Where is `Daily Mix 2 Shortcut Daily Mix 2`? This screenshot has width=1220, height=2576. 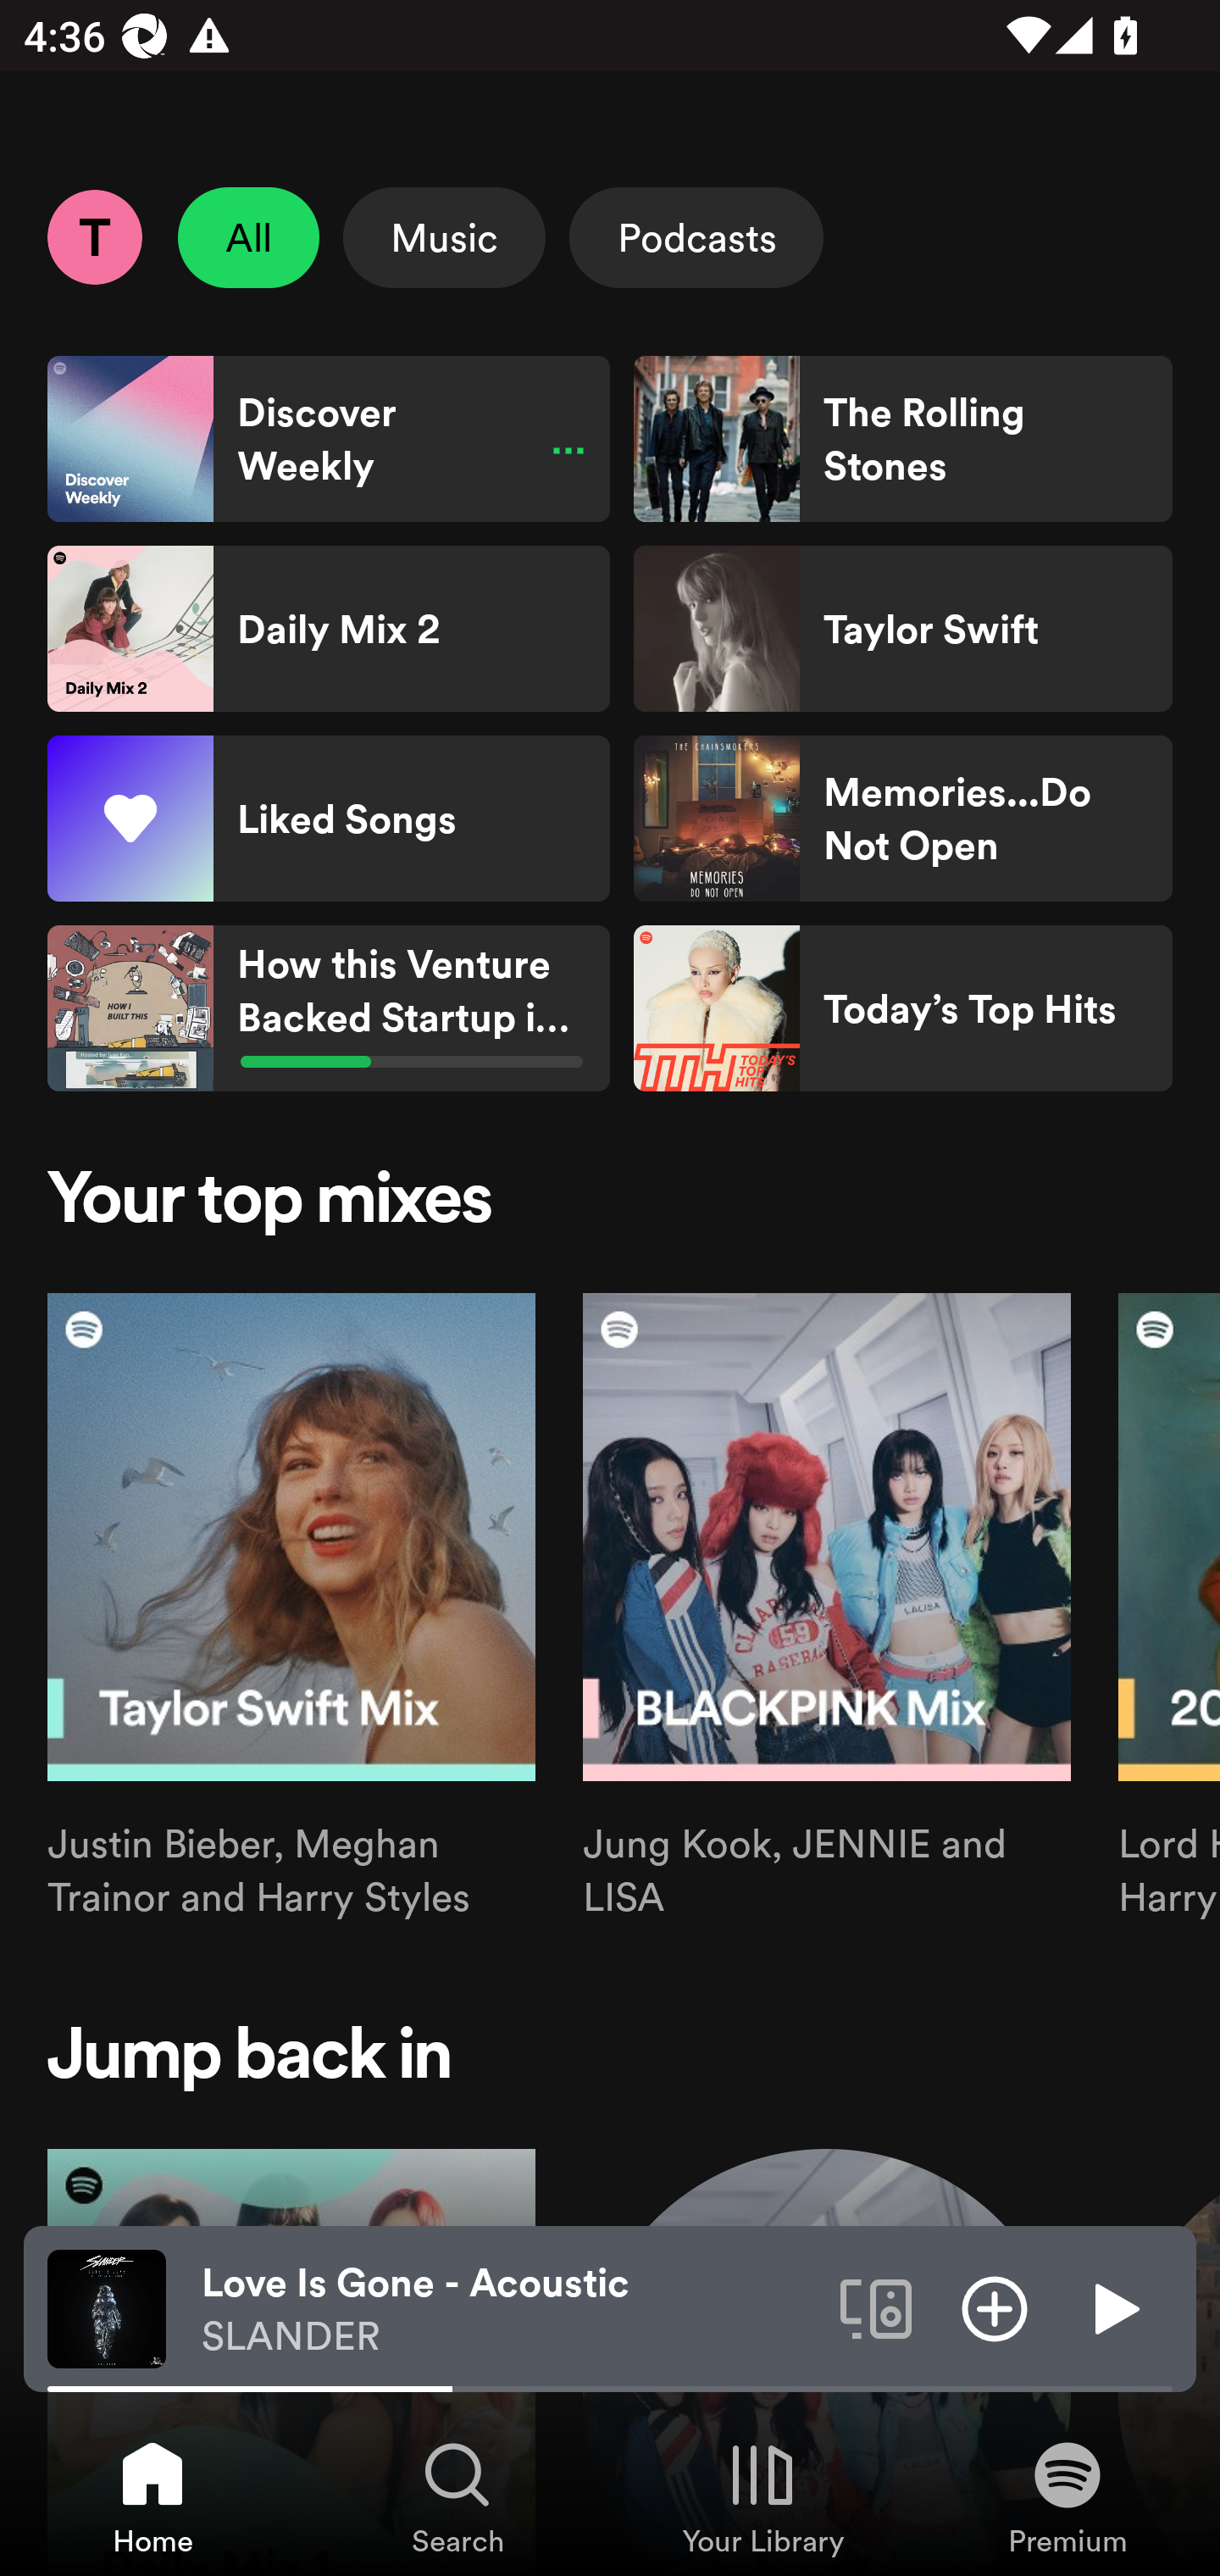 Daily Mix 2 Shortcut Daily Mix 2 is located at coordinates (329, 629).